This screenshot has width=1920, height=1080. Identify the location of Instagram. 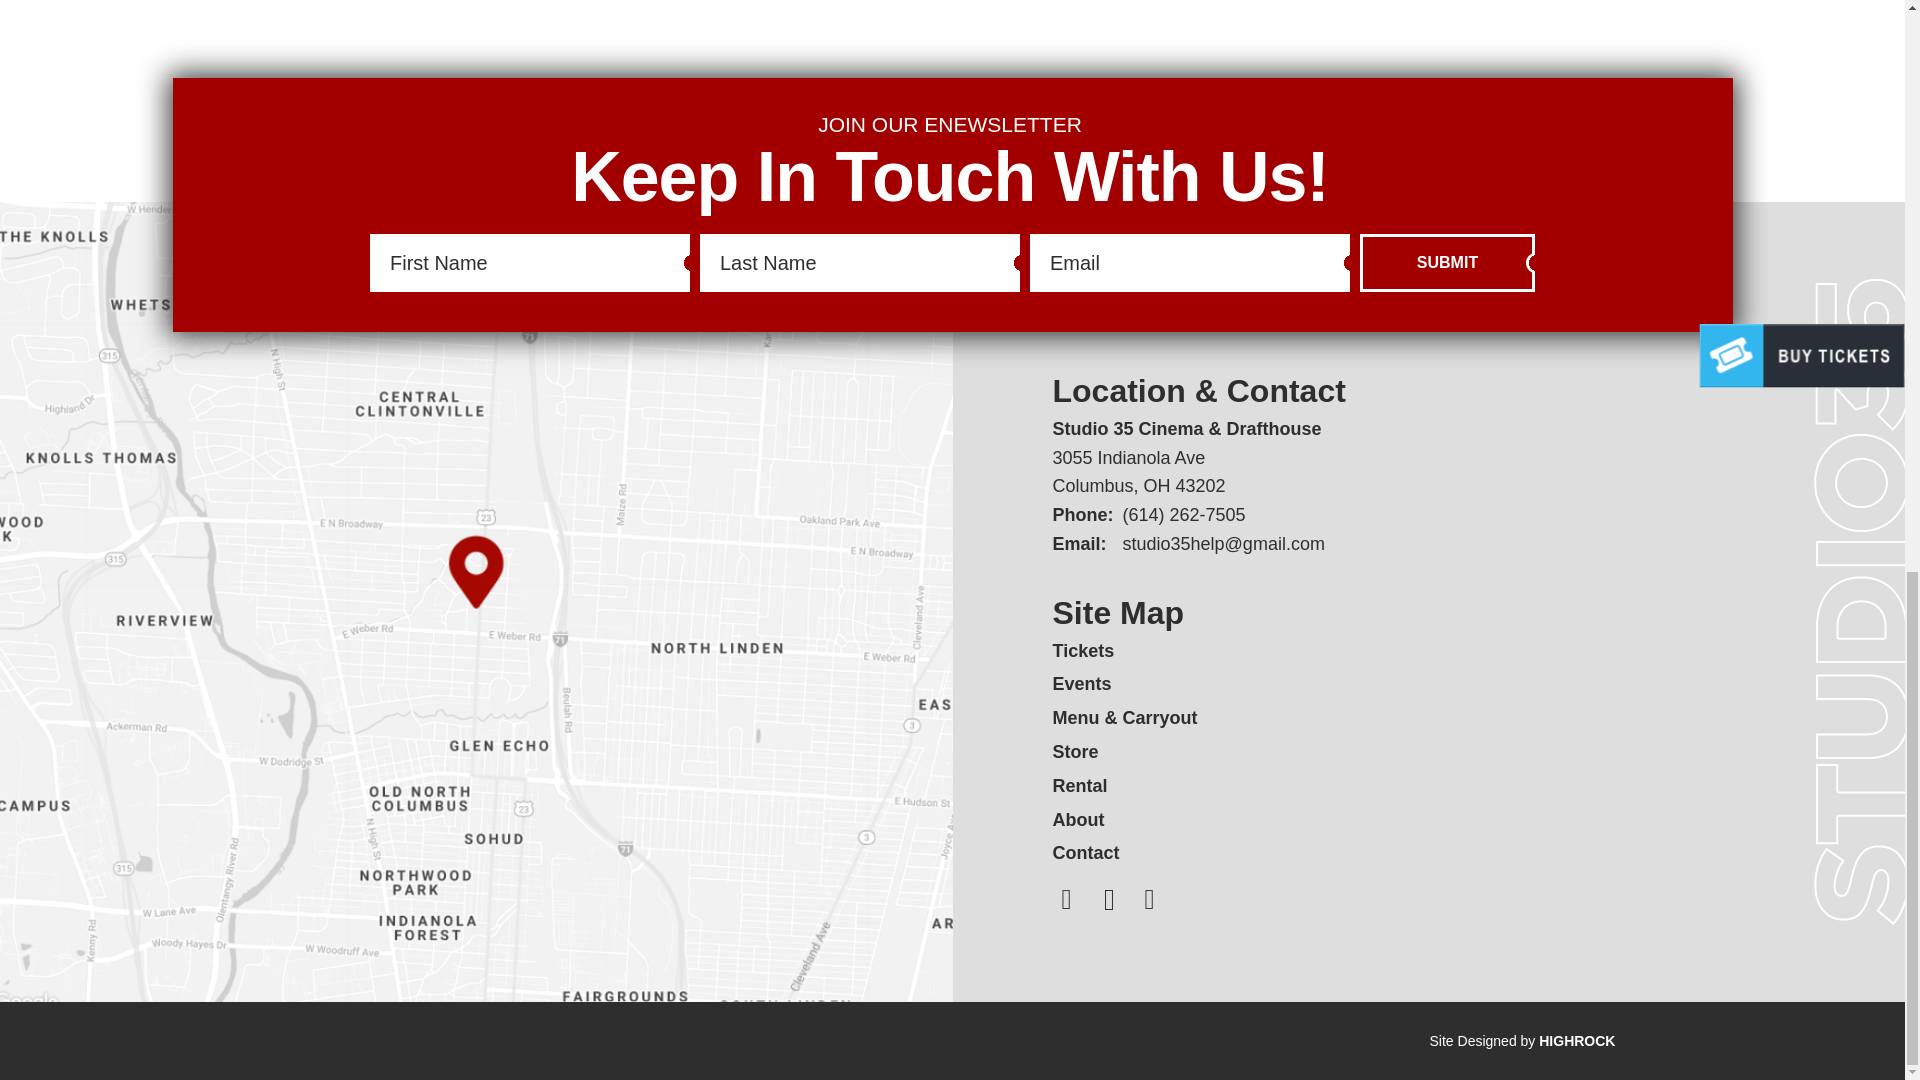
(1066, 899).